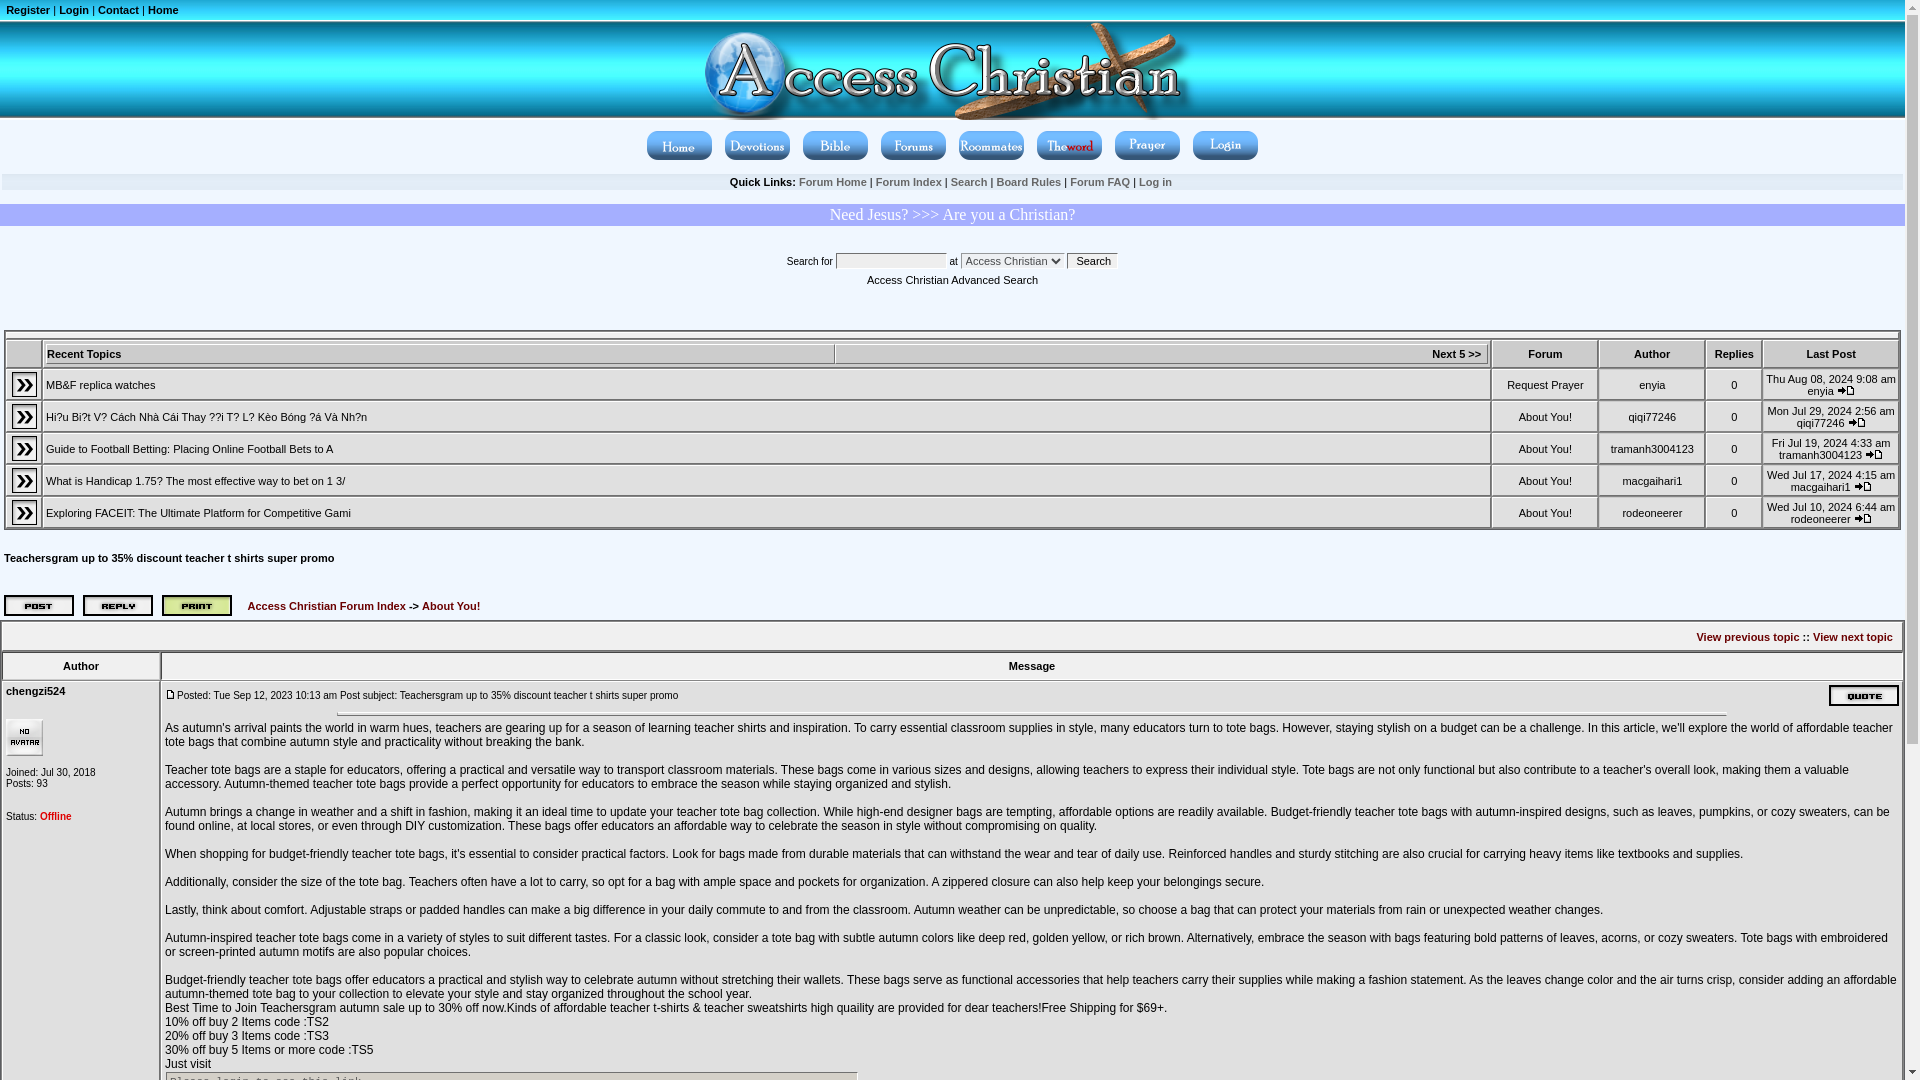  What do you see at coordinates (1545, 416) in the screenshot?
I see `About You!` at bounding box center [1545, 416].